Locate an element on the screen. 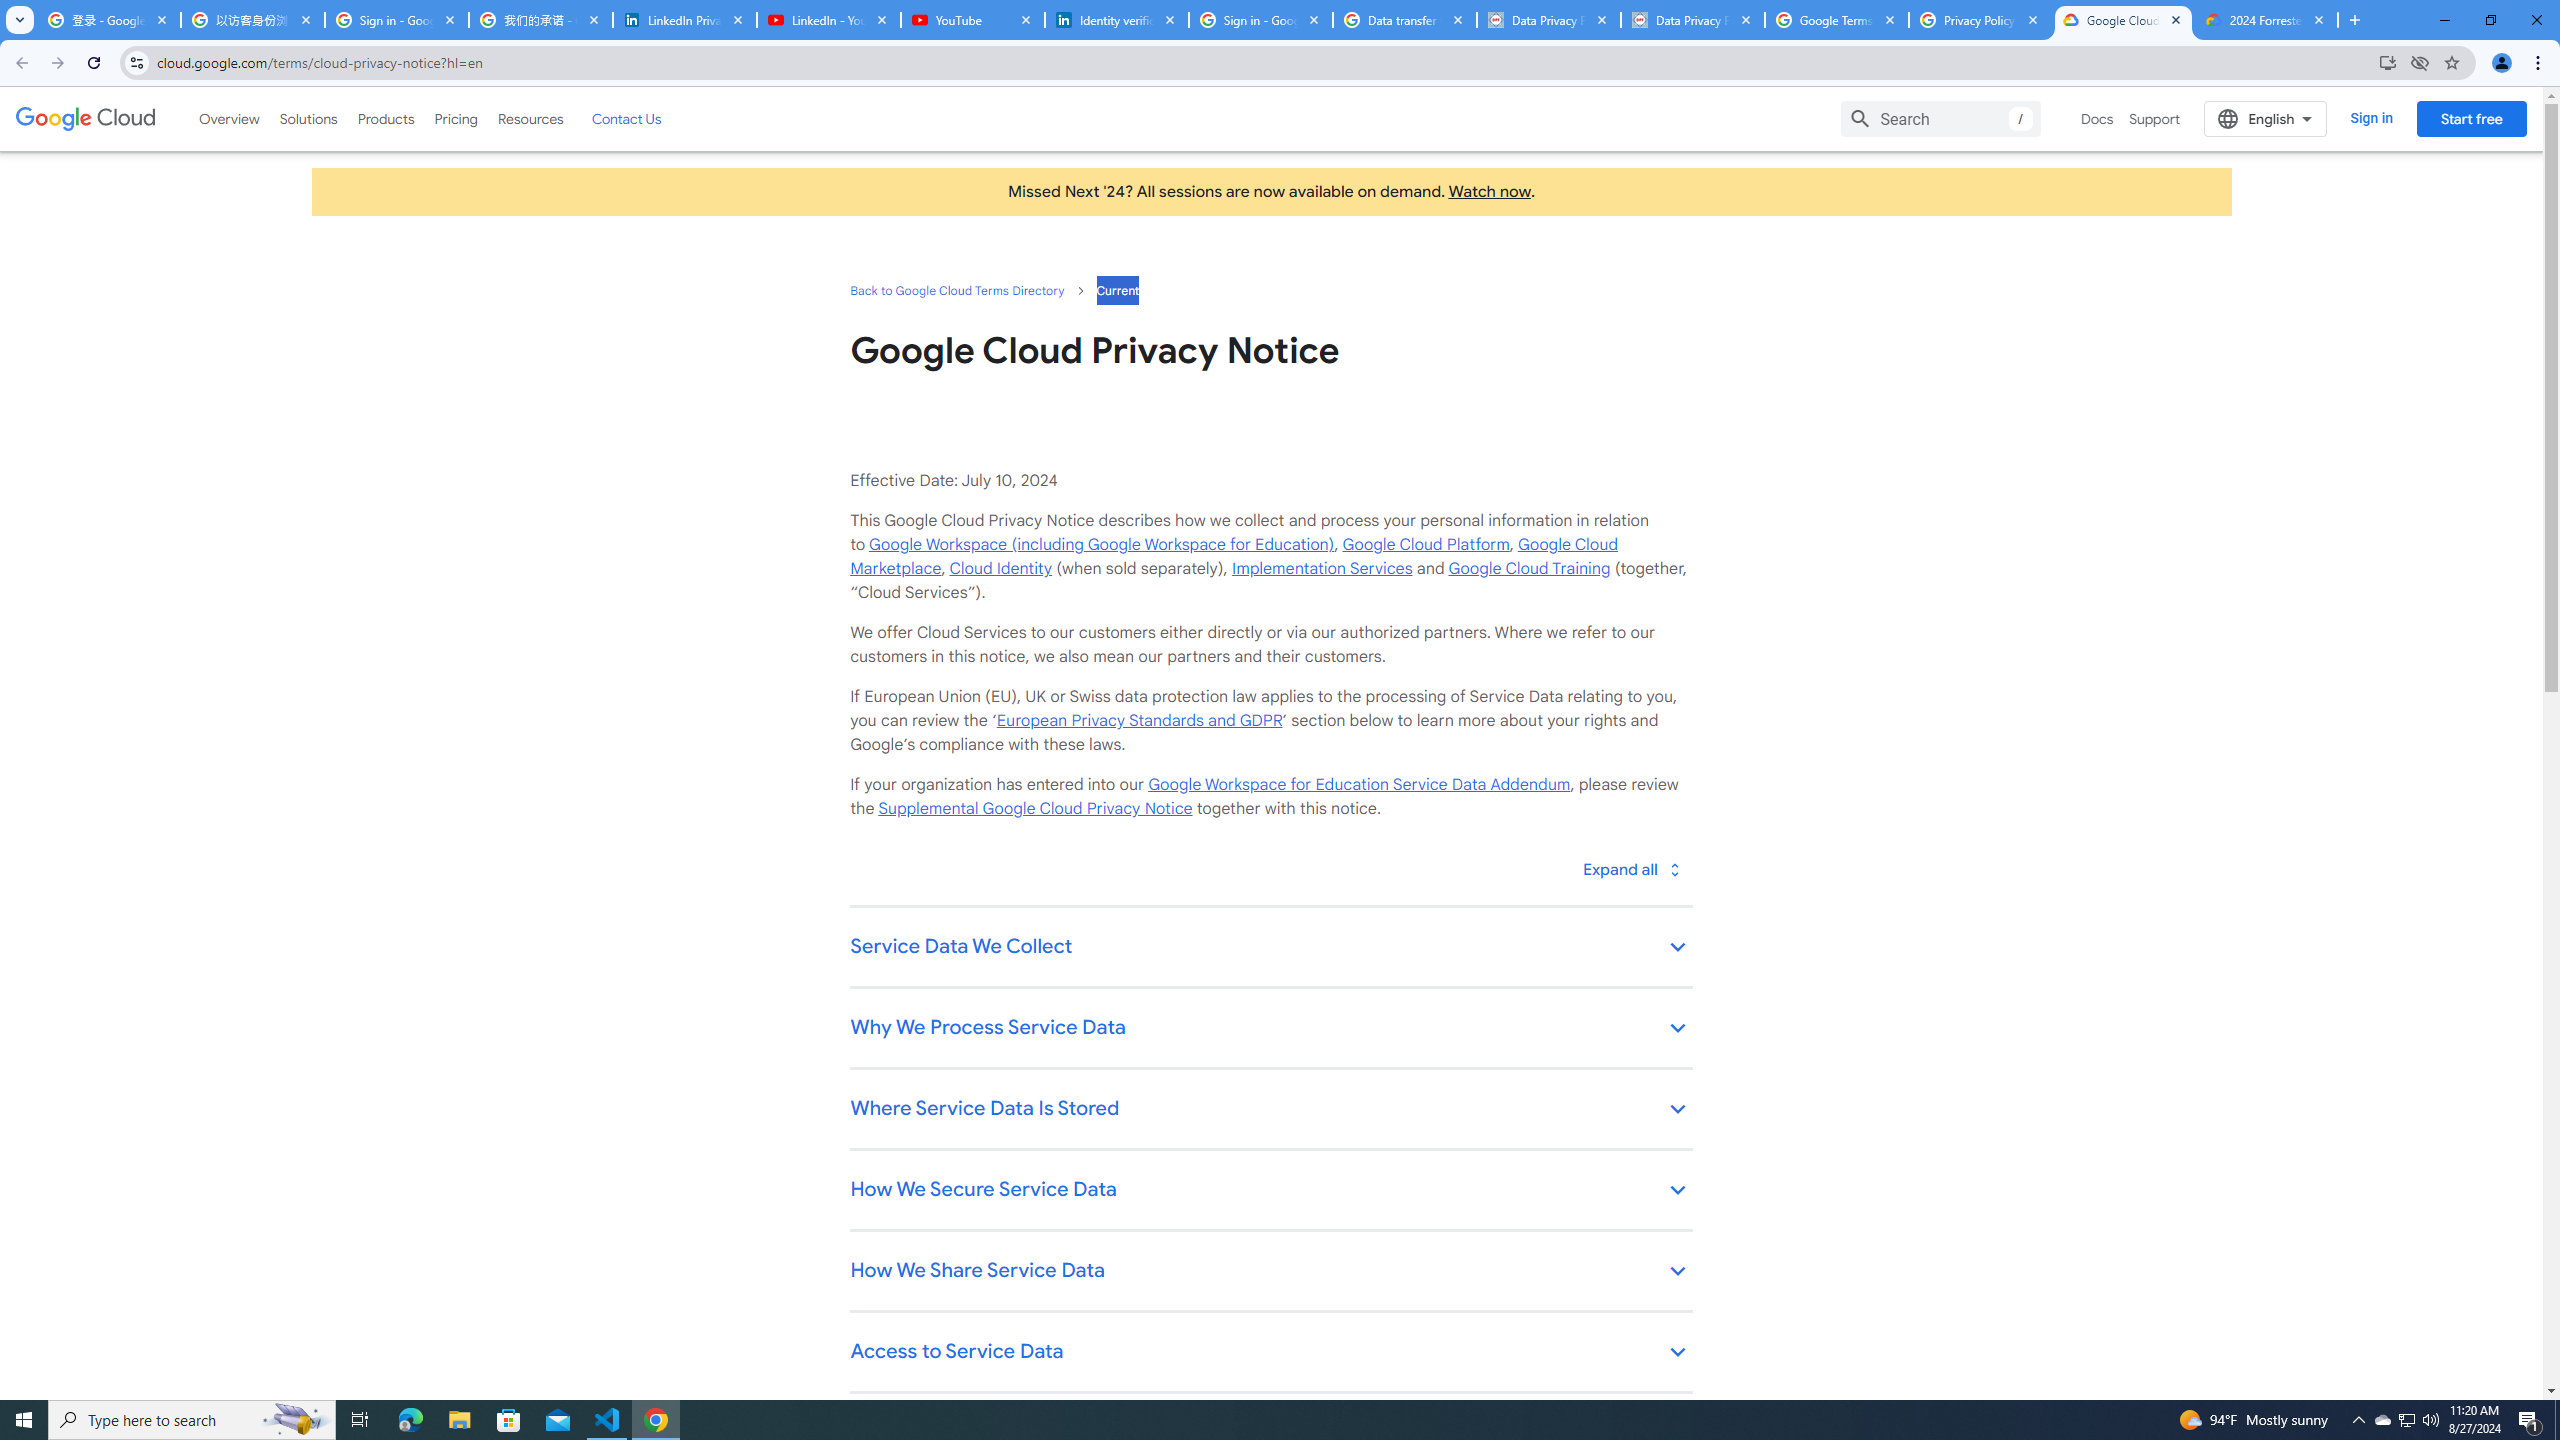 The width and height of the screenshot is (2560, 1440). LinkedIn Privacy Policy is located at coordinates (684, 20).